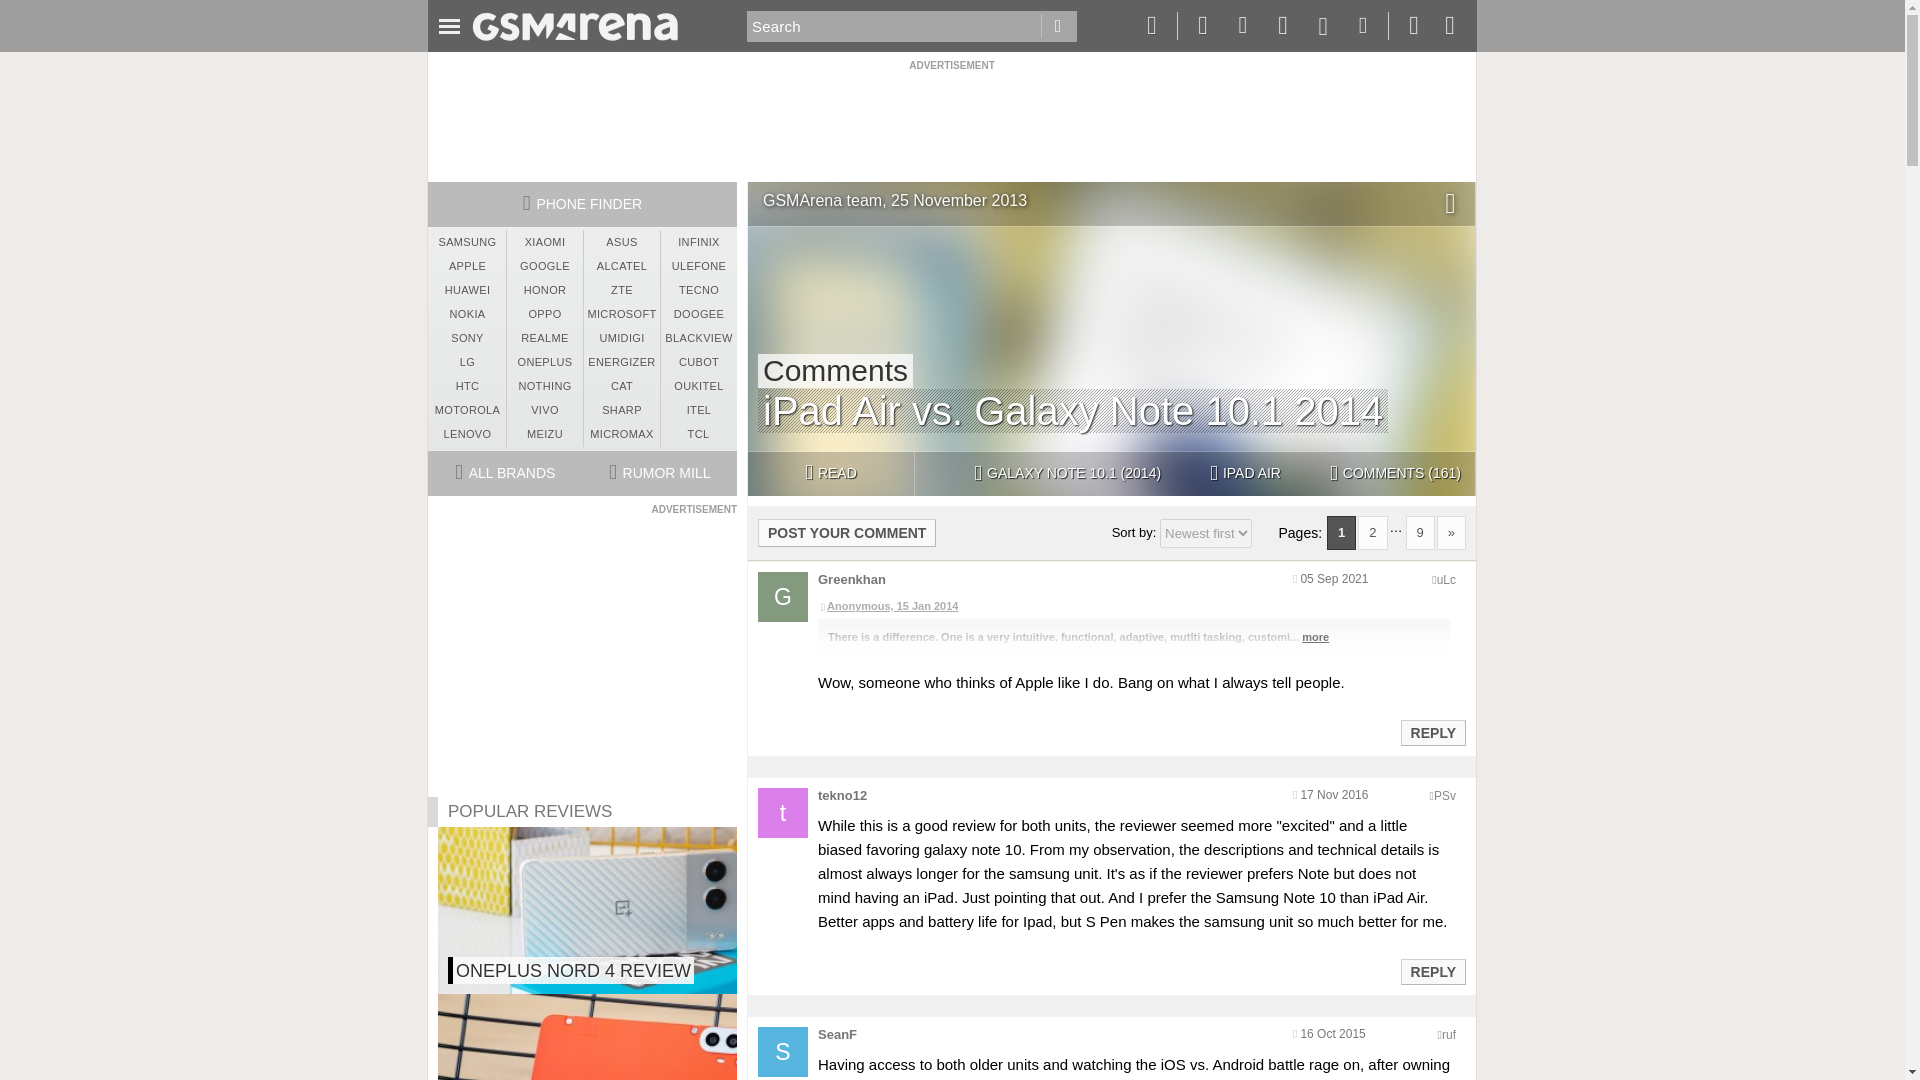 This screenshot has width=1920, height=1080. Describe the element at coordinates (1058, 26) in the screenshot. I see `Go` at that location.